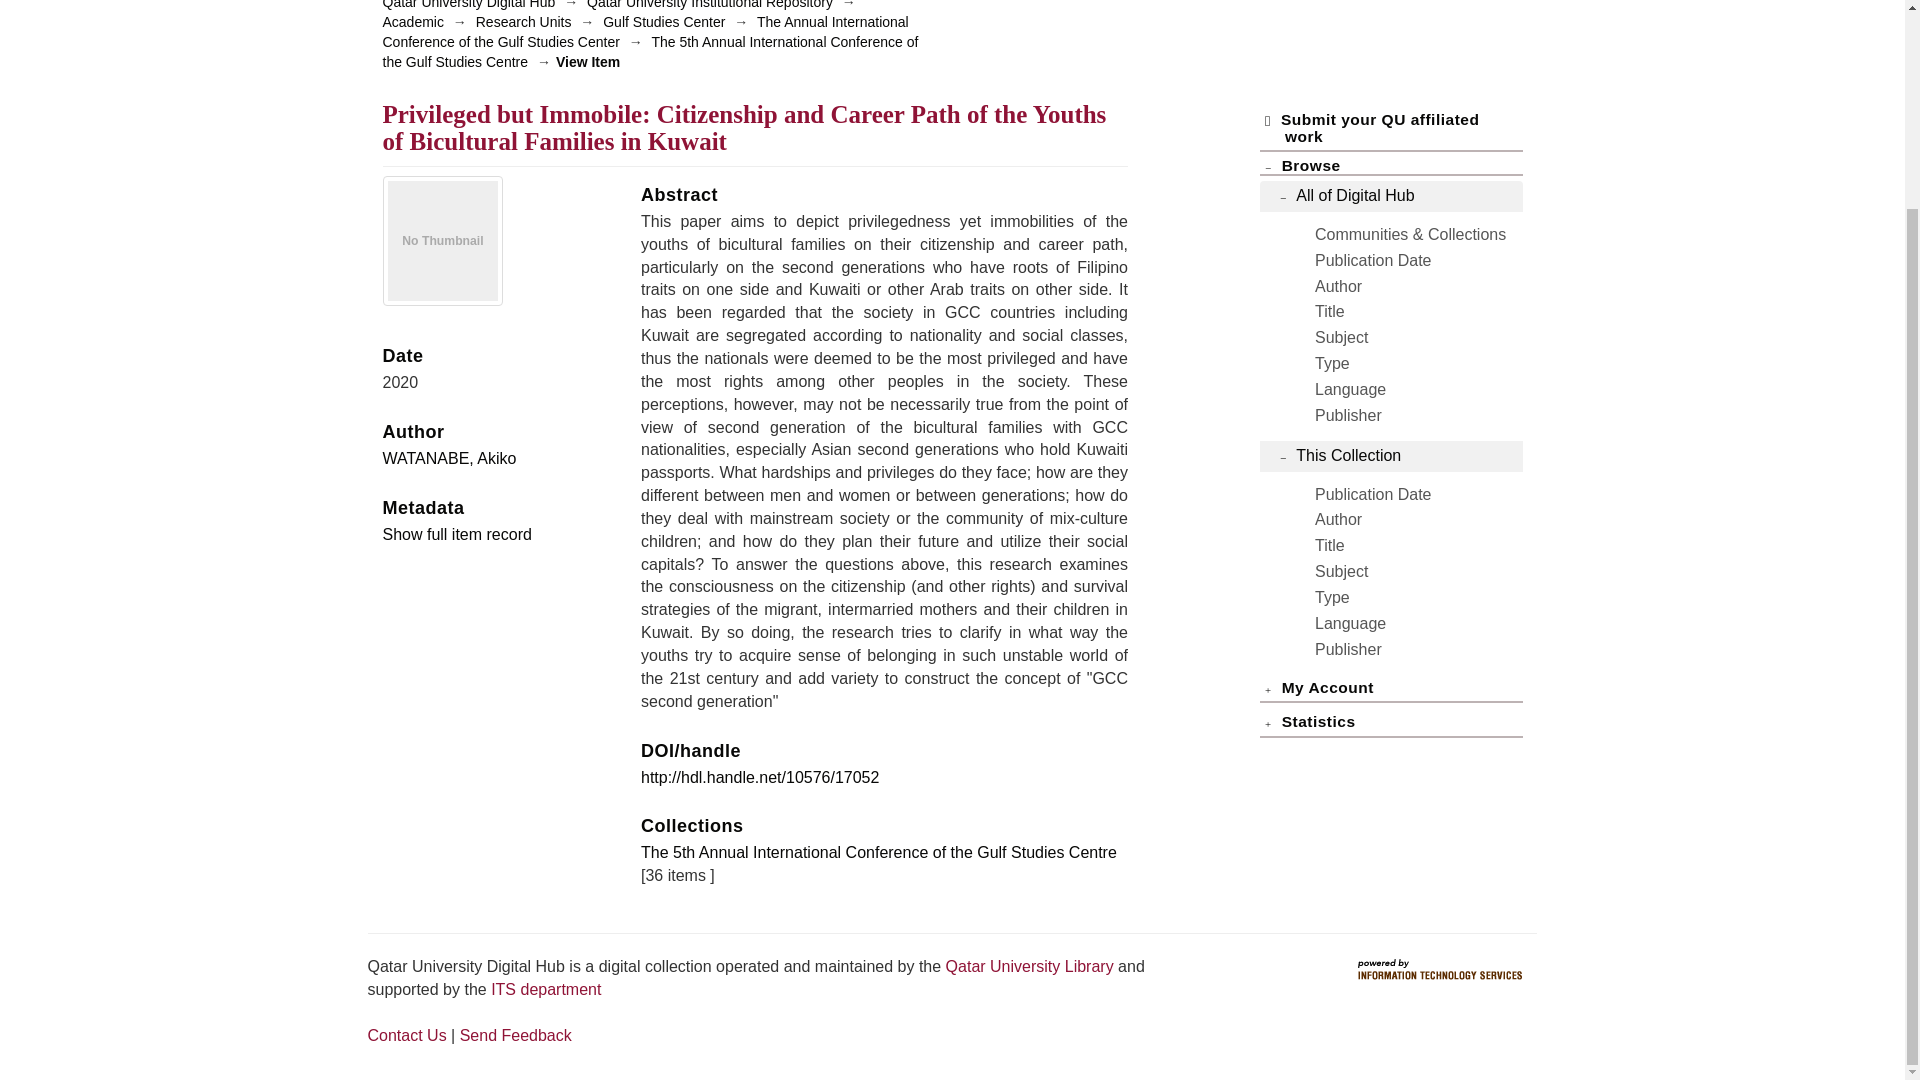  Describe the element at coordinates (546, 988) in the screenshot. I see `Qatar University ITs ` at that location.